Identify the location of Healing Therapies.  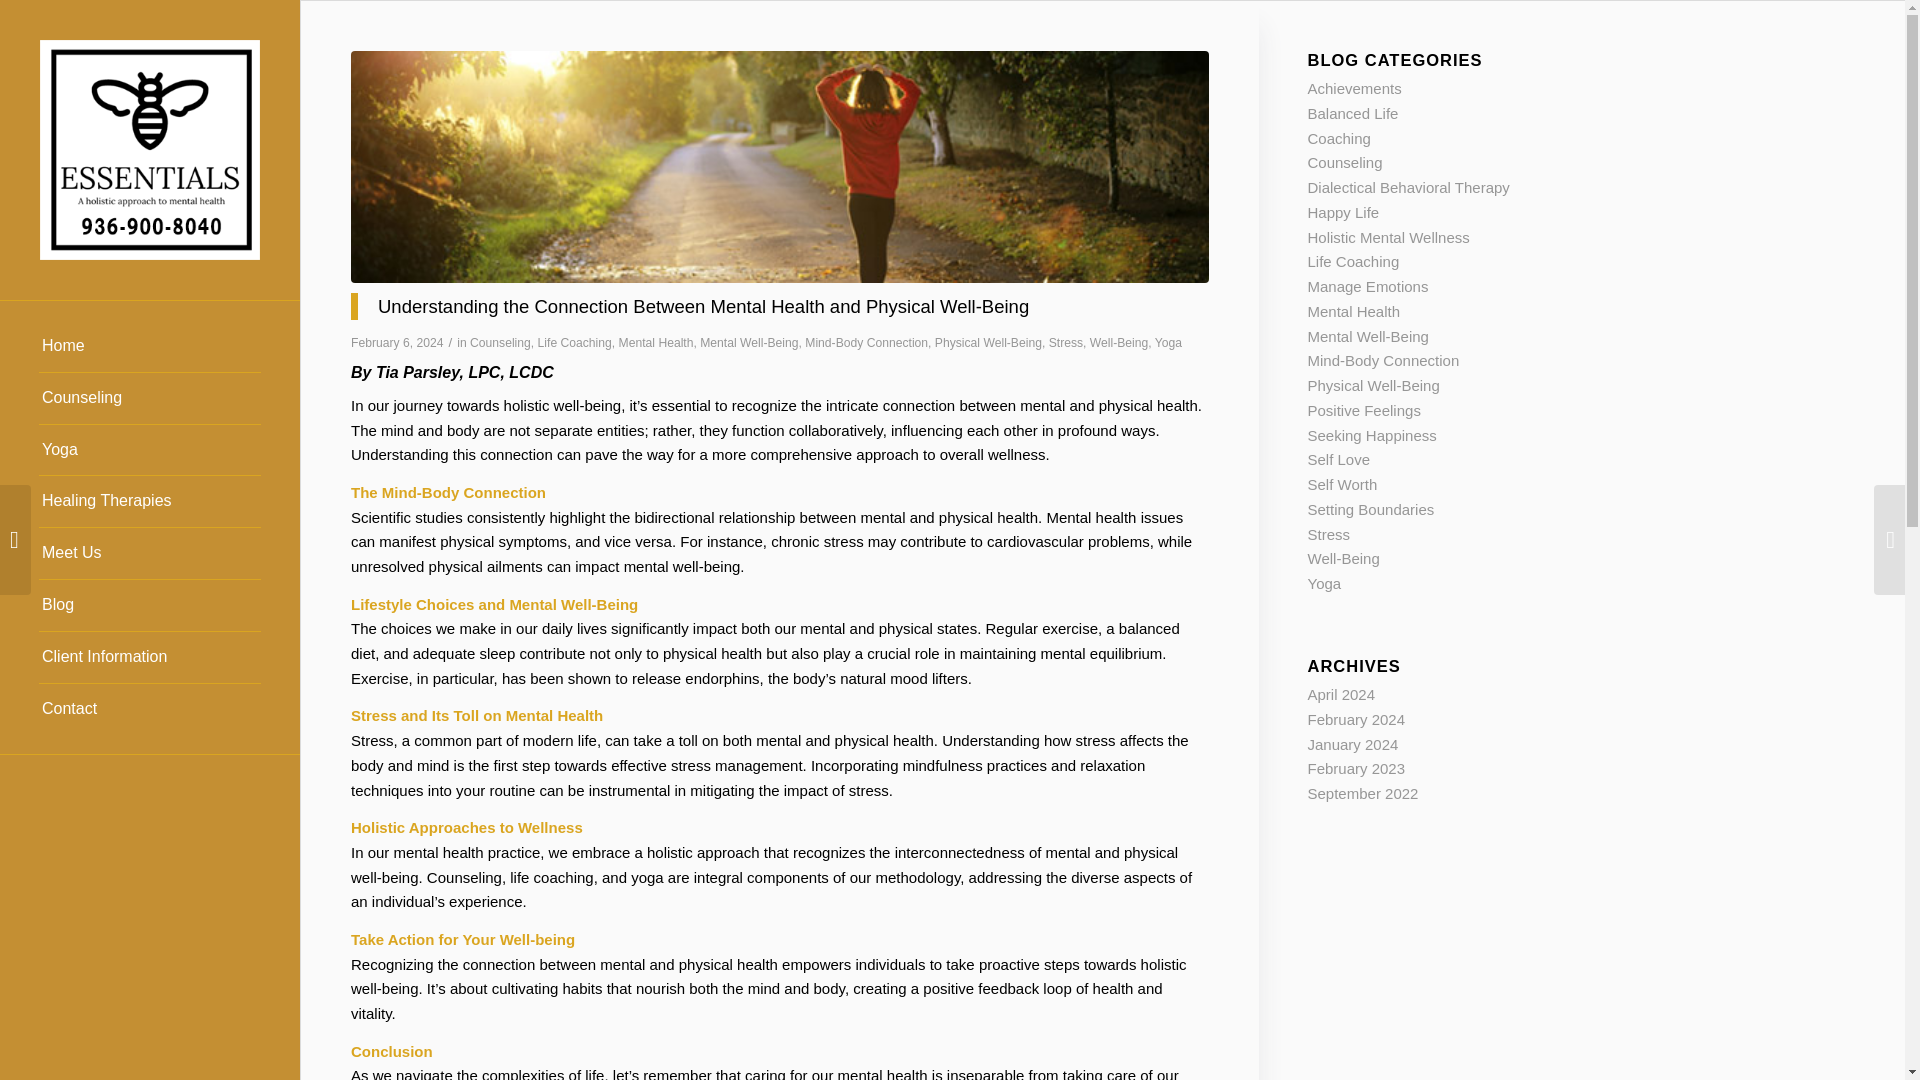
(150, 502).